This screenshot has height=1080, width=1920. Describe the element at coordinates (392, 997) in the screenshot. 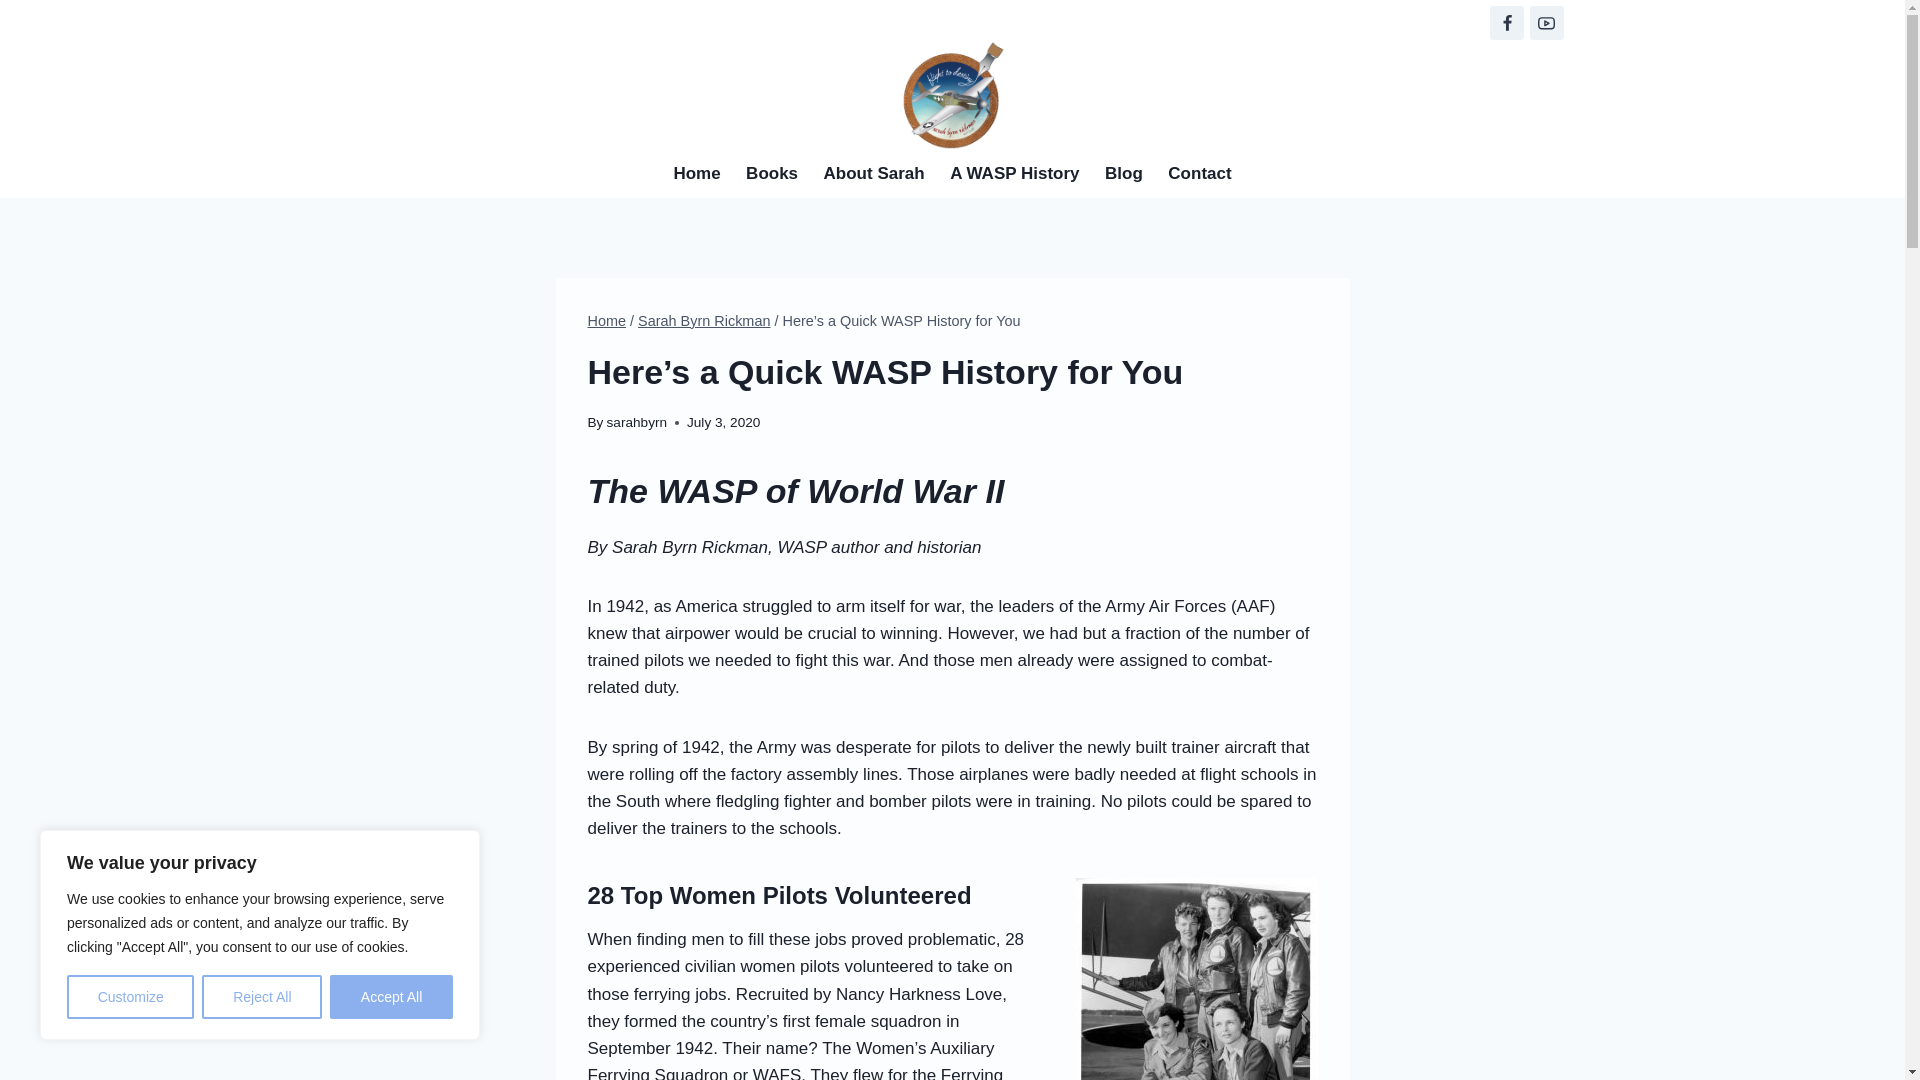

I see `Accept All` at that location.